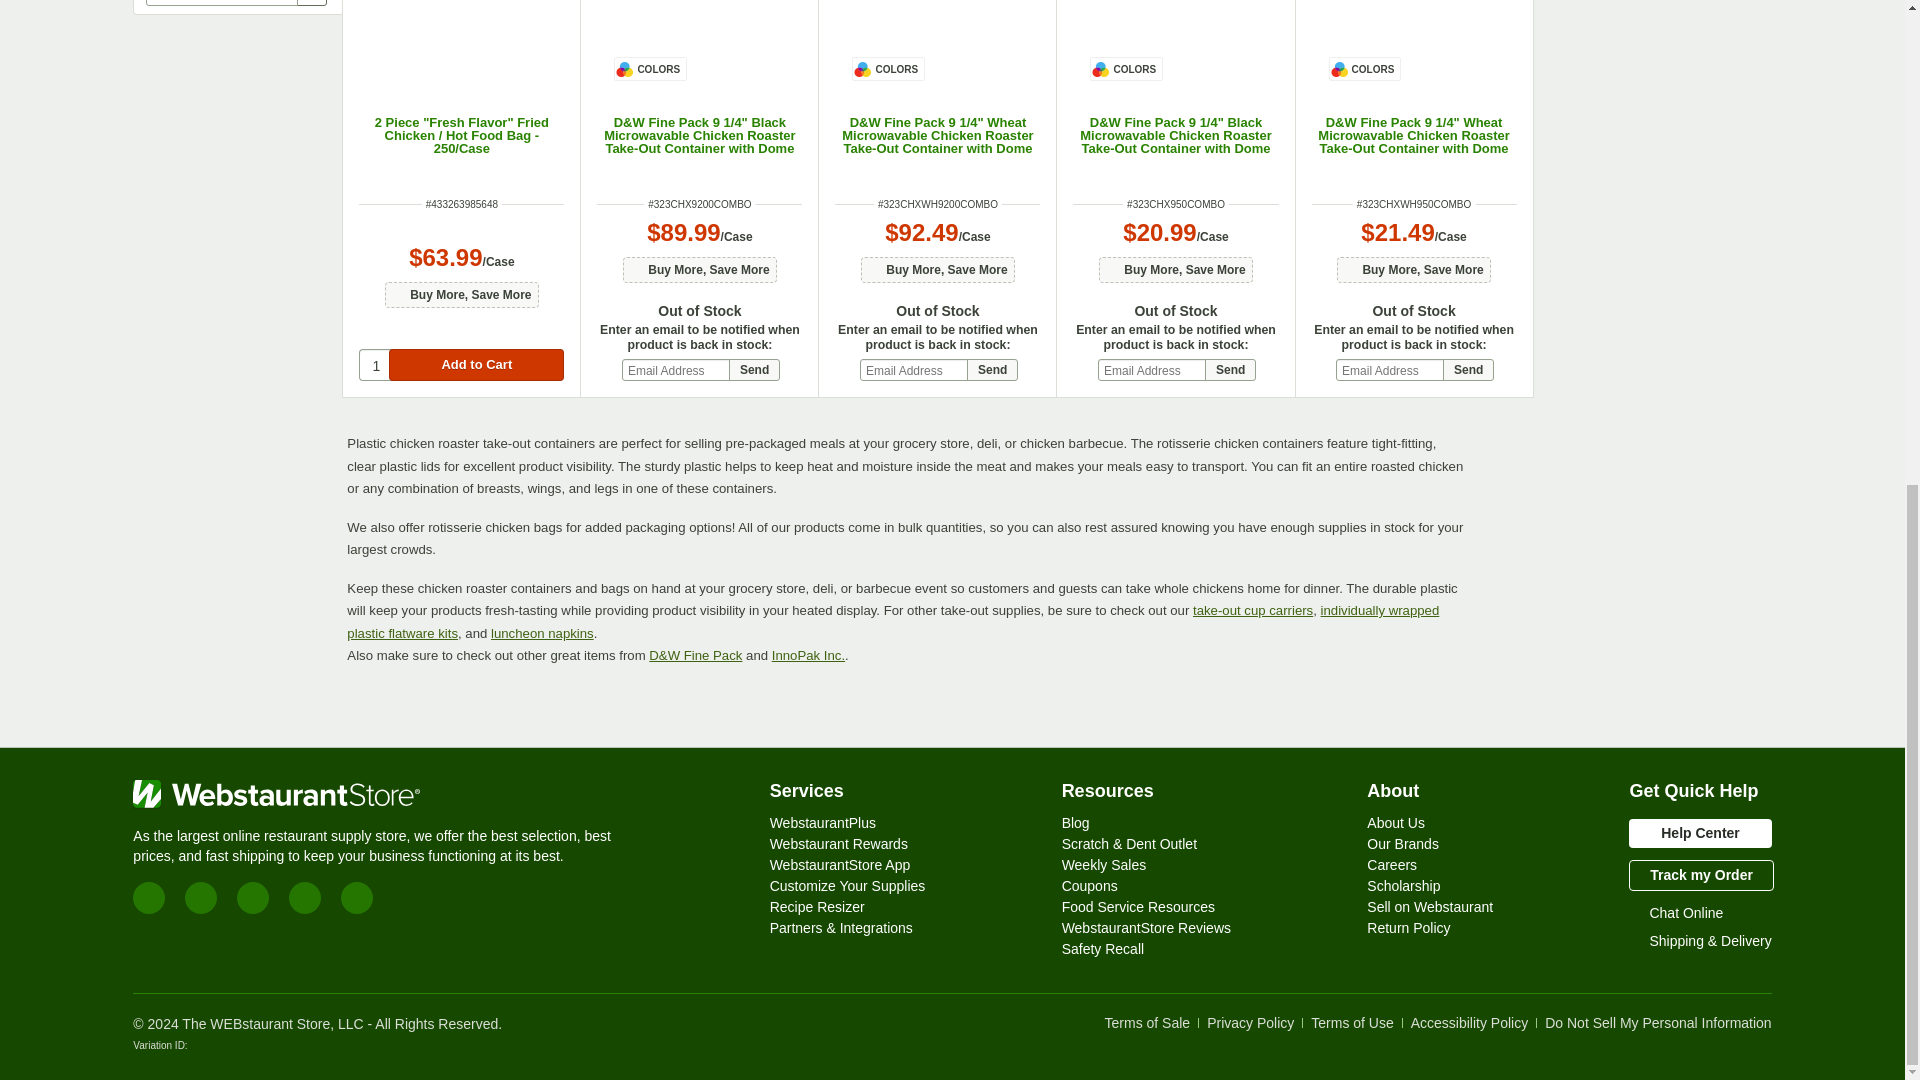 The width and height of the screenshot is (1920, 1080). Describe the element at coordinates (808, 656) in the screenshot. I see `InnoPak Inc.` at that location.